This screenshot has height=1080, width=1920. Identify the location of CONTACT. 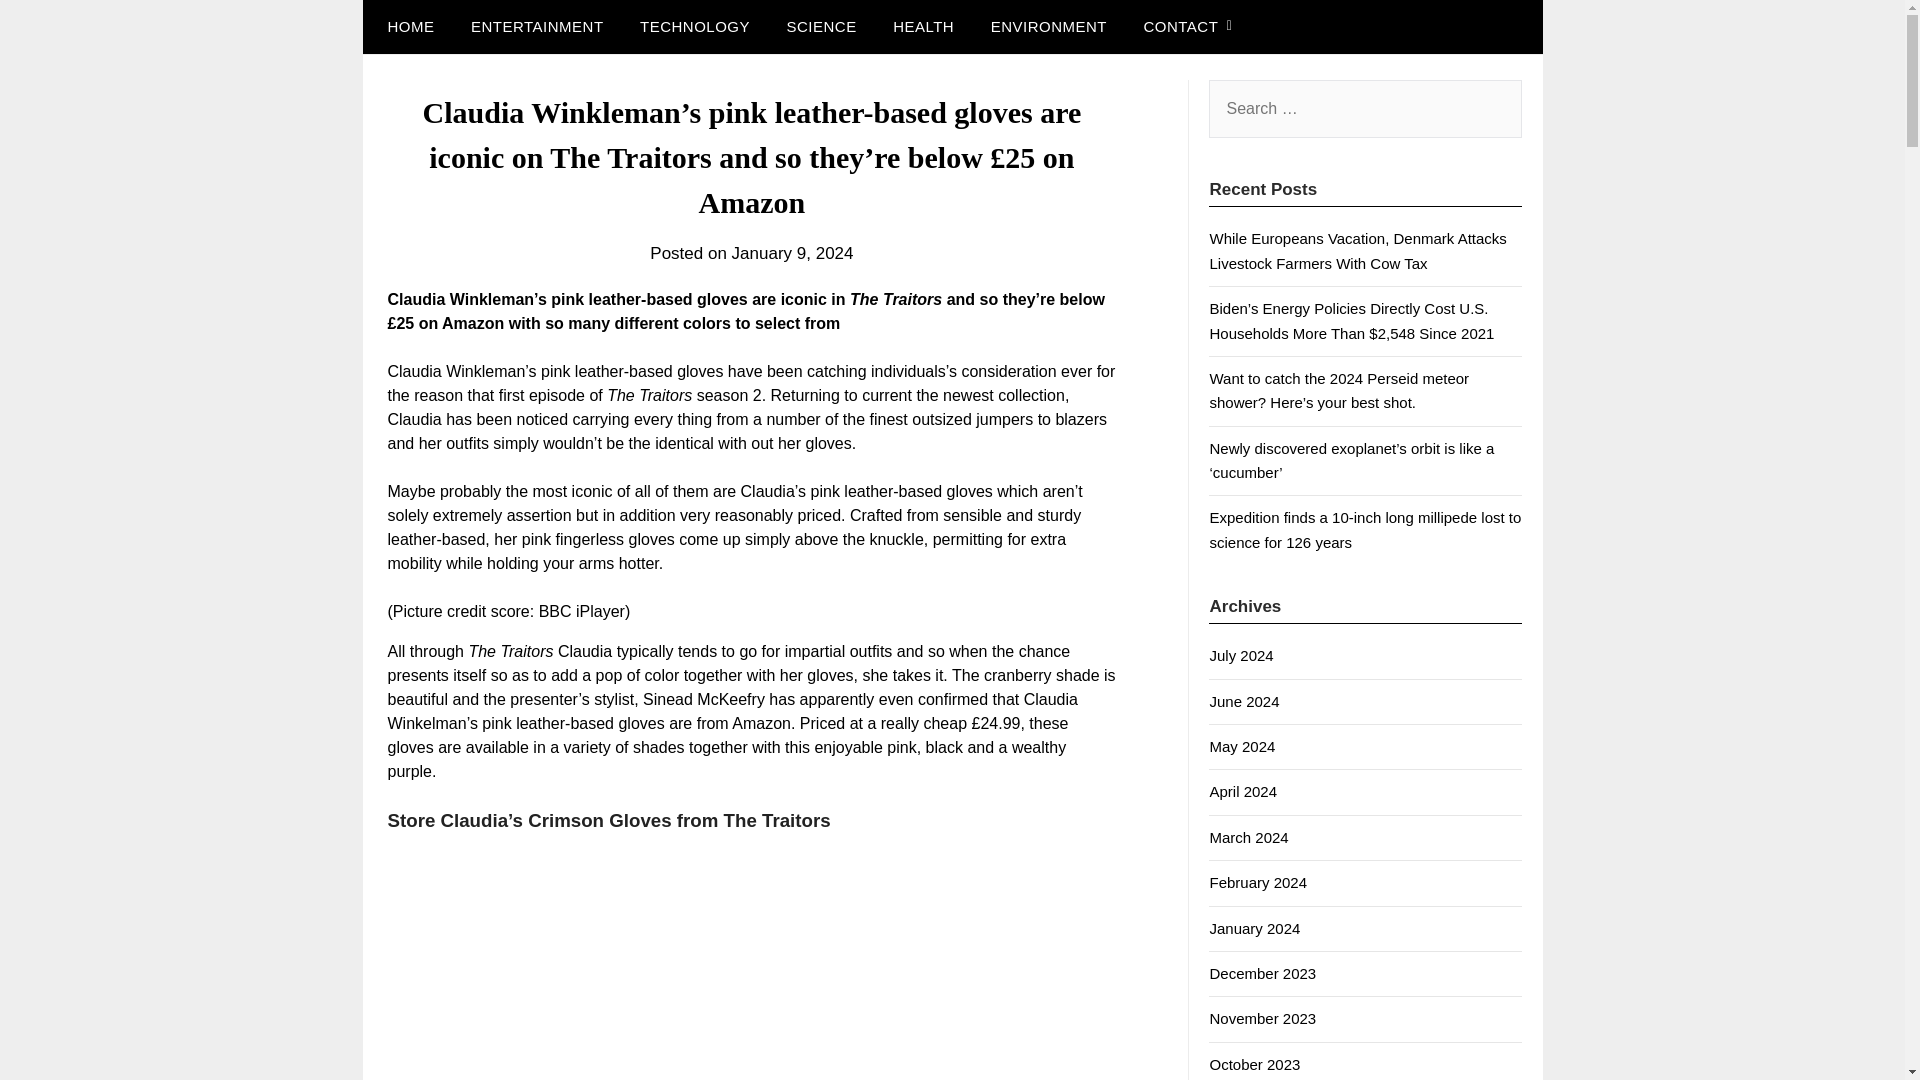
(1180, 27).